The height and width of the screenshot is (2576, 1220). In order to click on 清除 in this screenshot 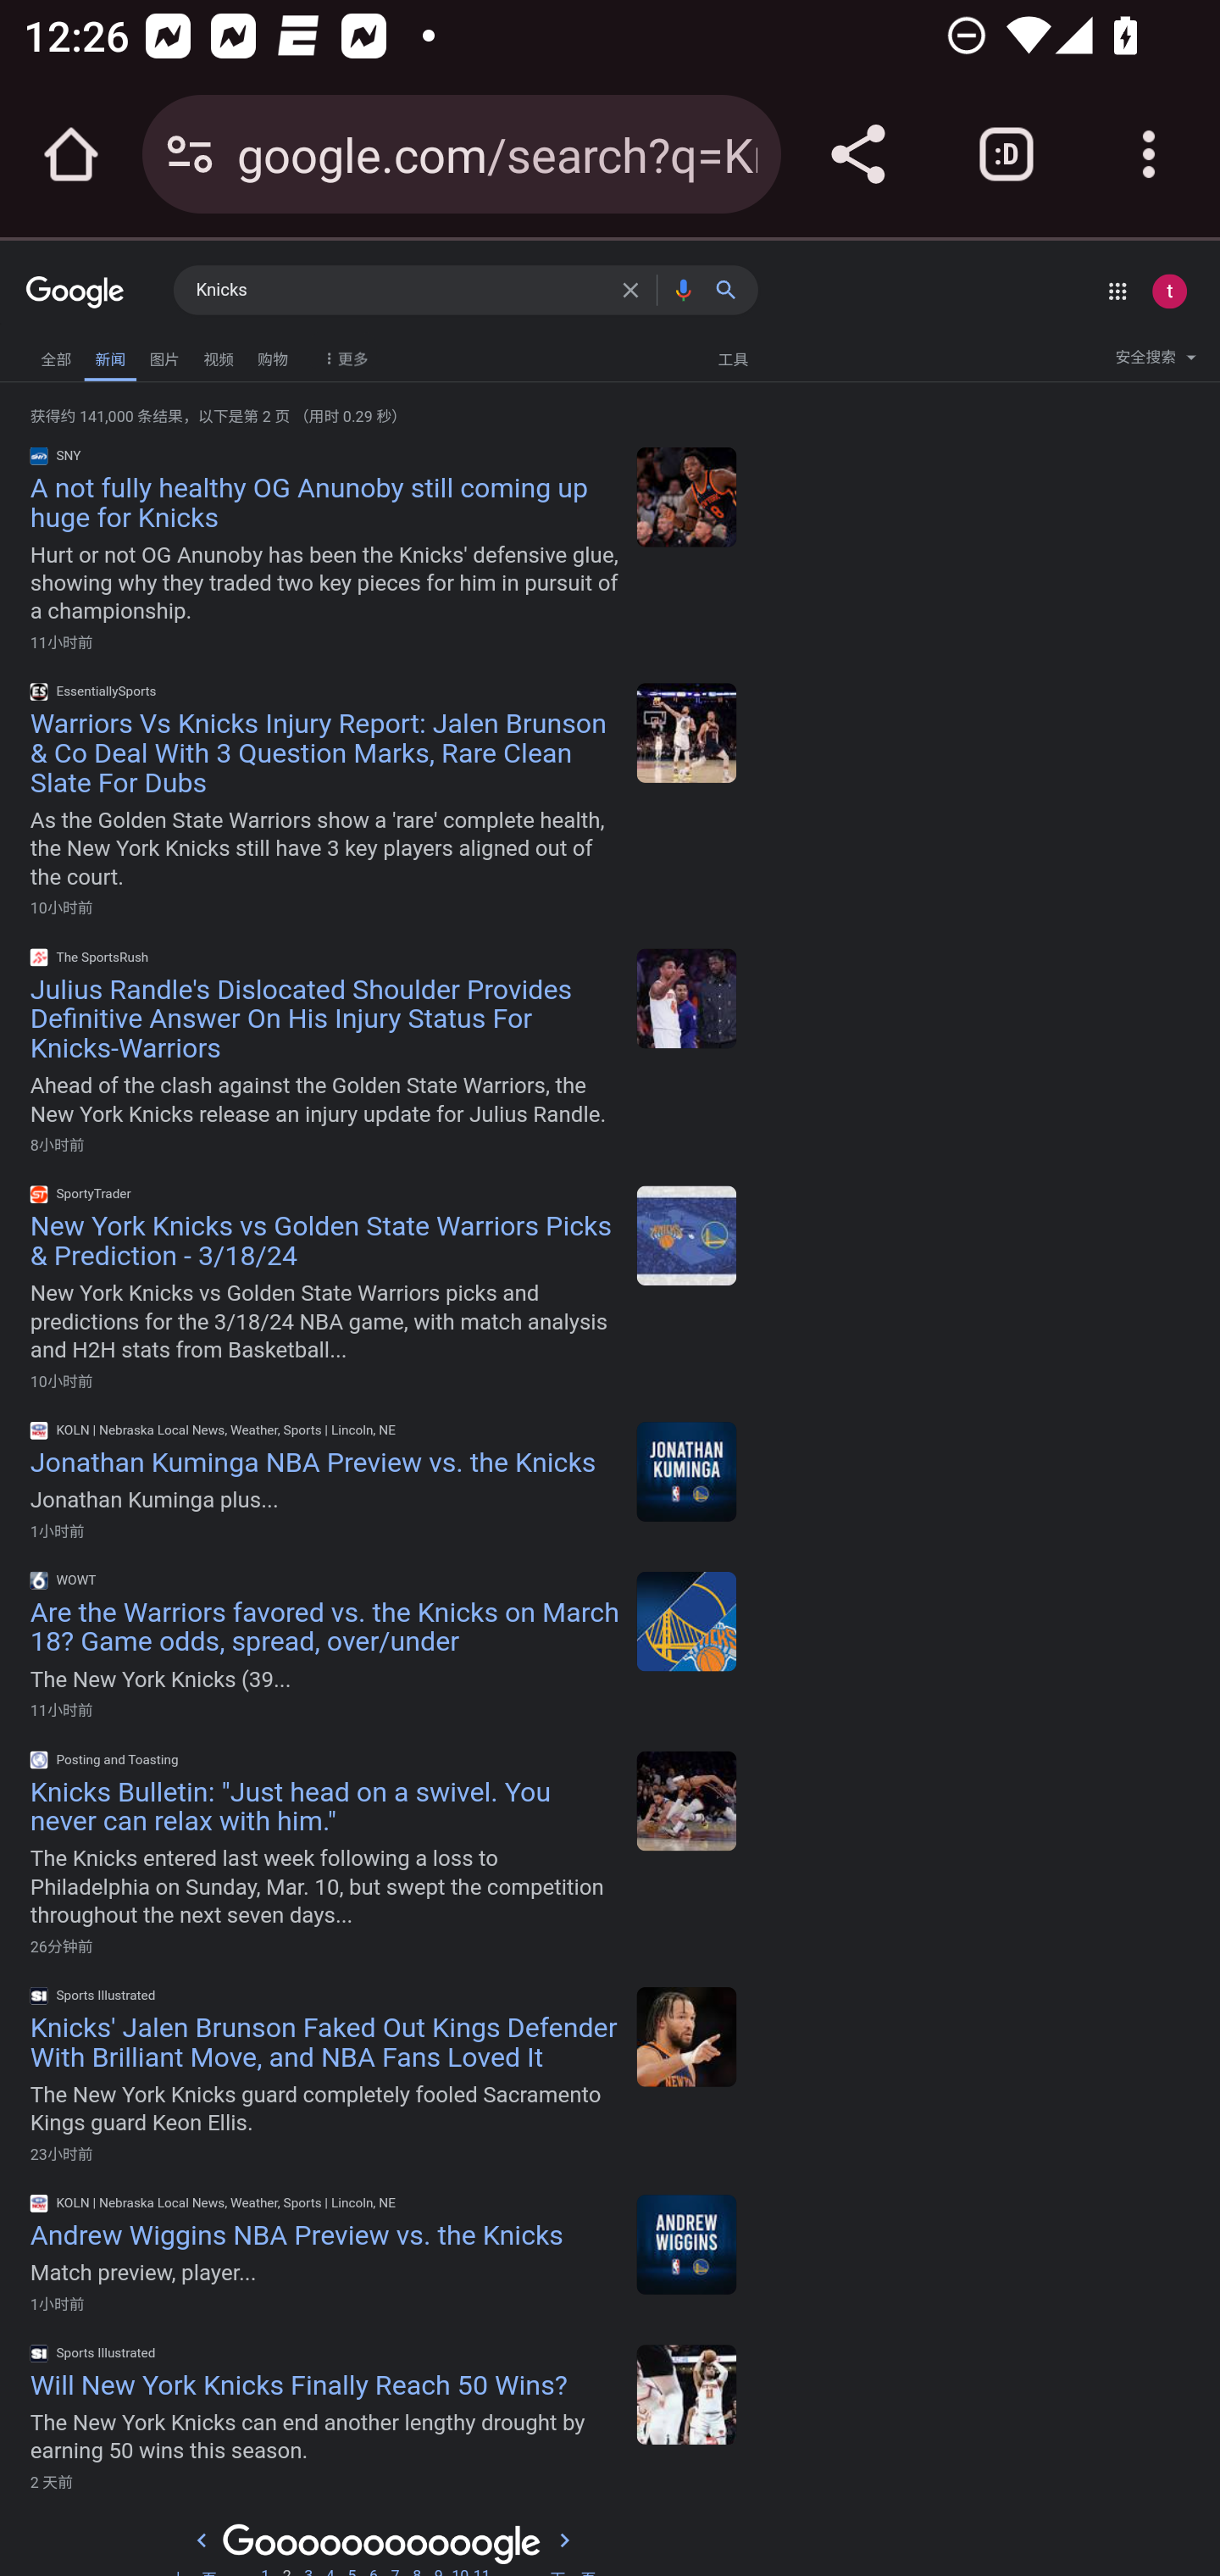, I will do `click(635, 290)`.